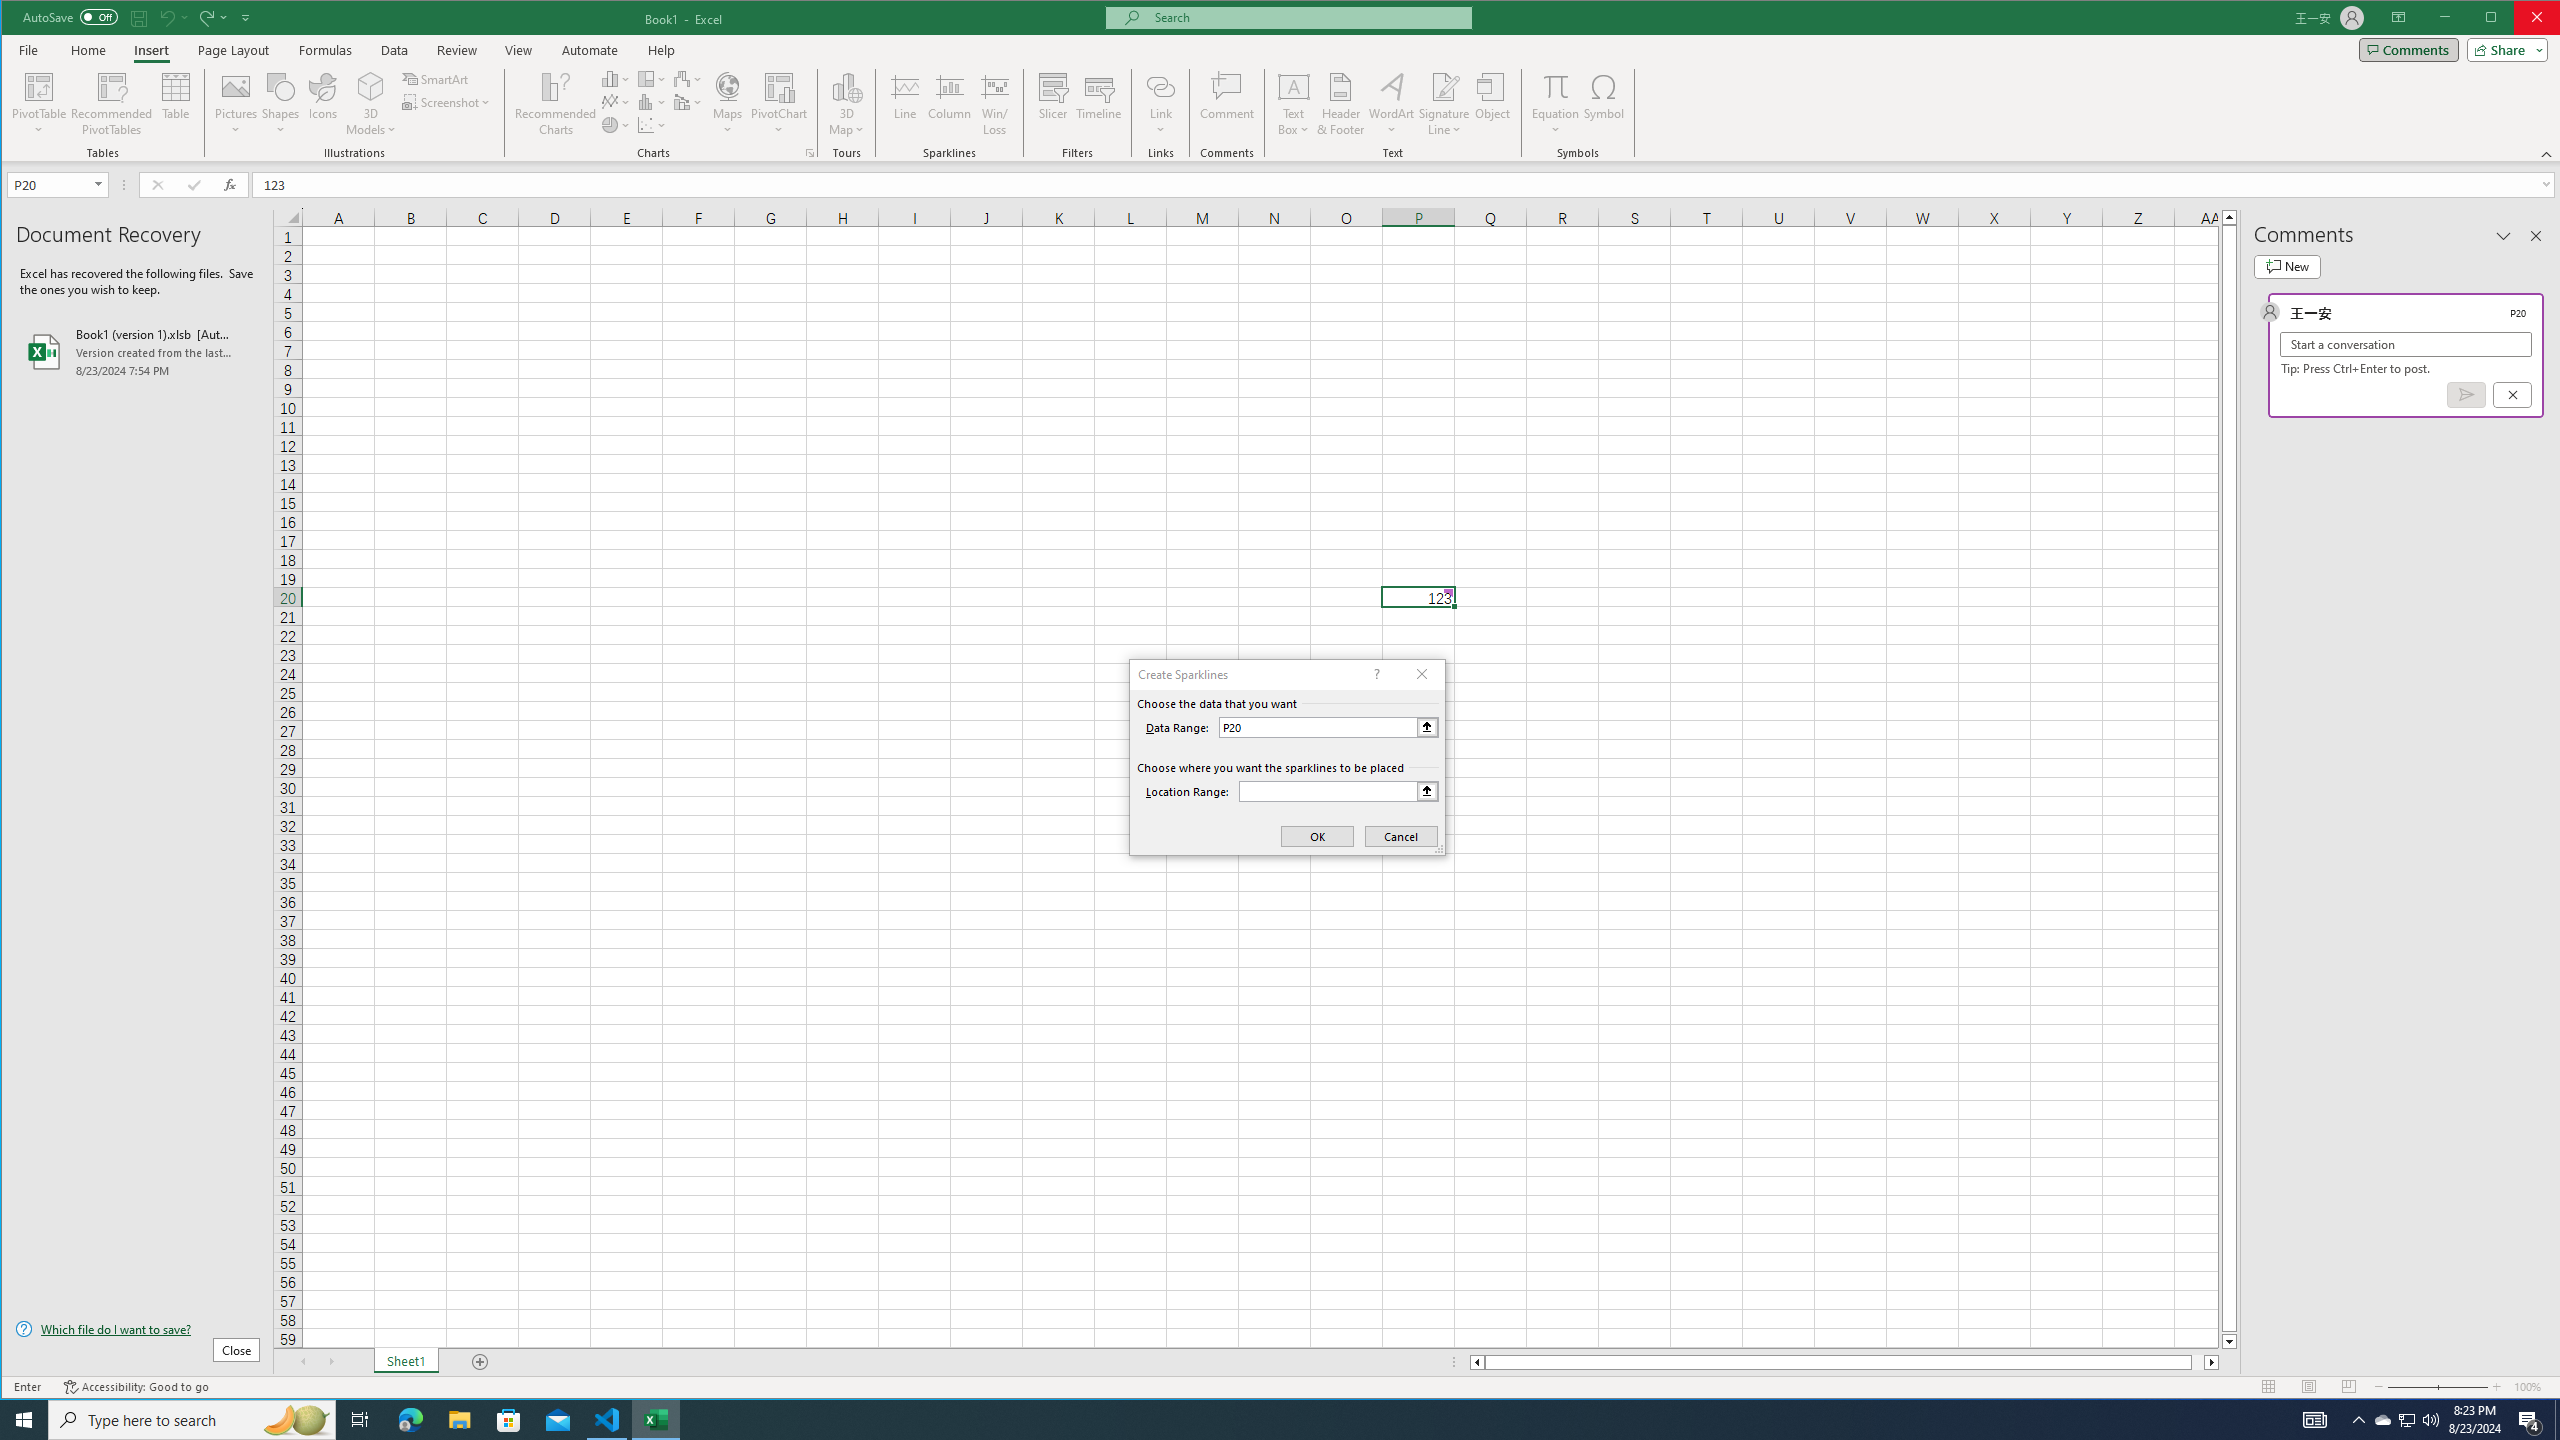  Describe the element at coordinates (1306, 18) in the screenshot. I see `Microsoft search` at that location.